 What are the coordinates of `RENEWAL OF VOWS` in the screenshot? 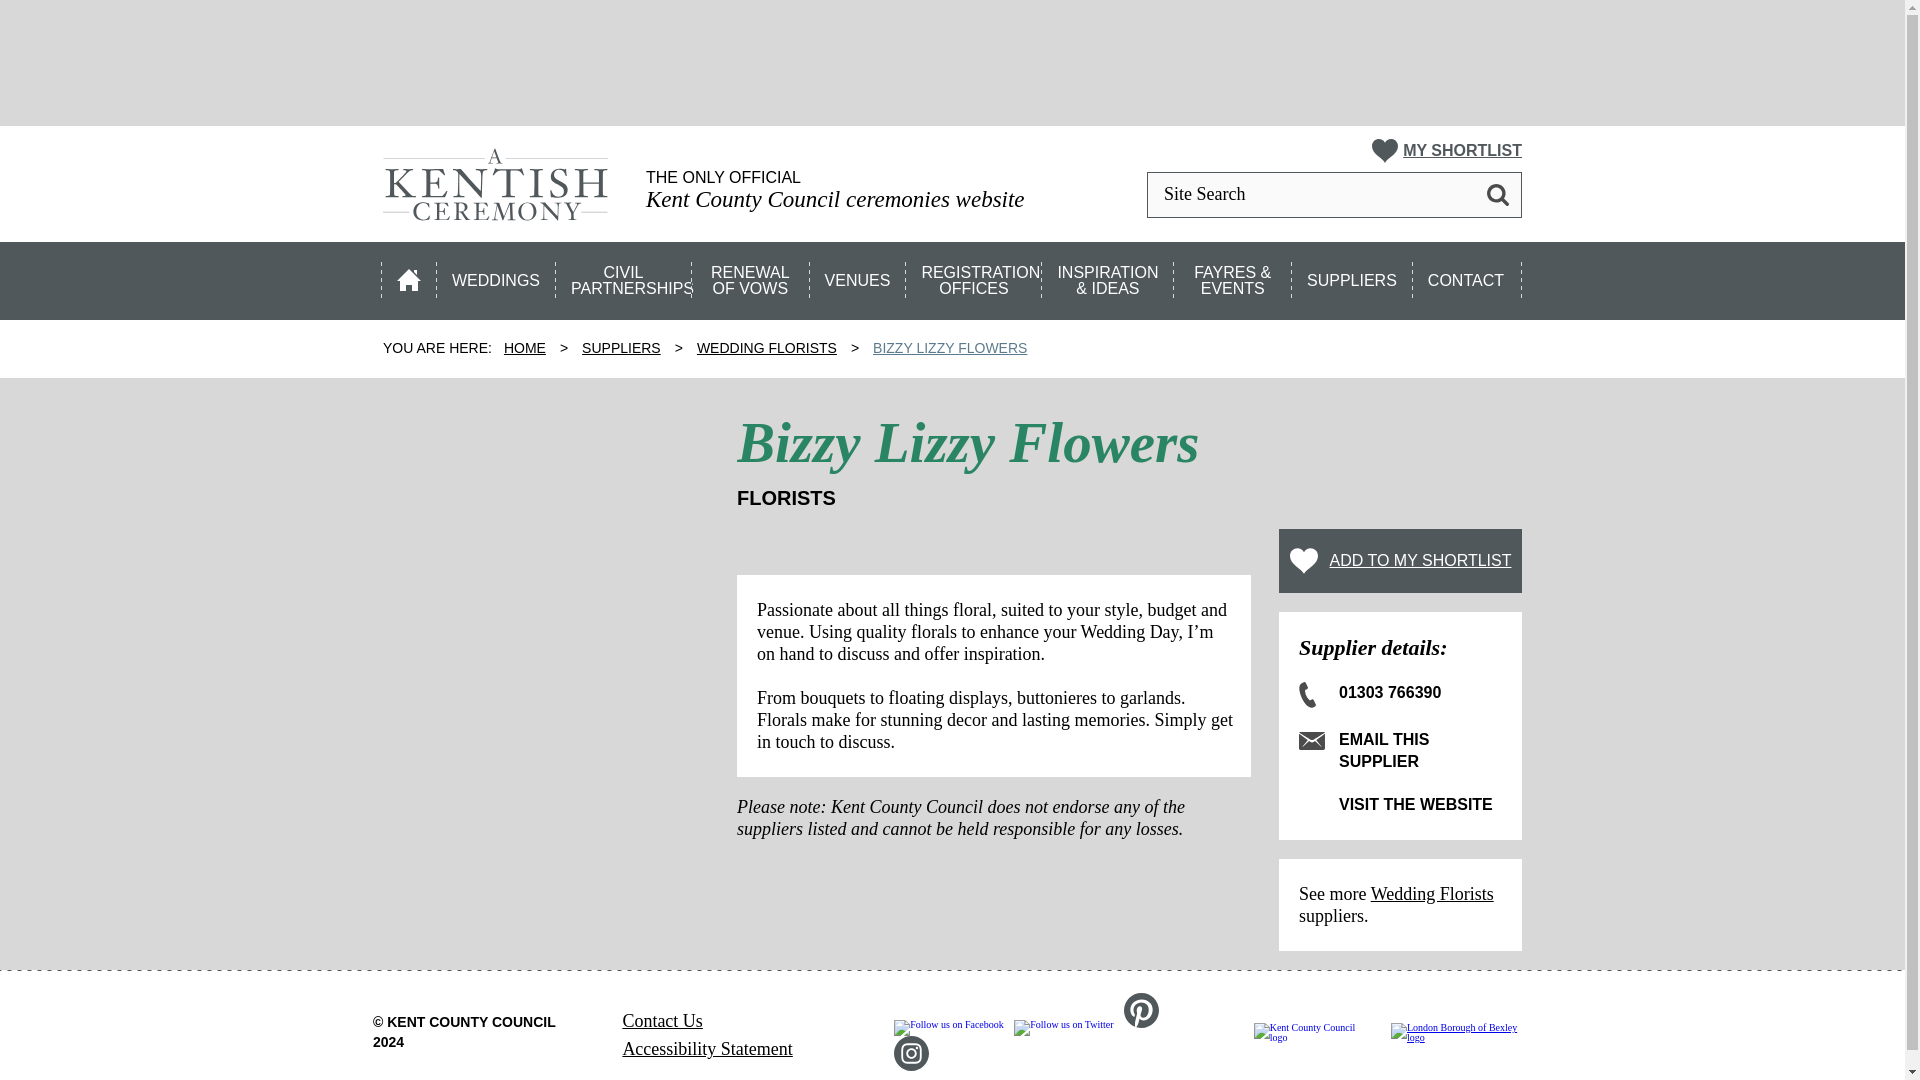 It's located at (752, 275).